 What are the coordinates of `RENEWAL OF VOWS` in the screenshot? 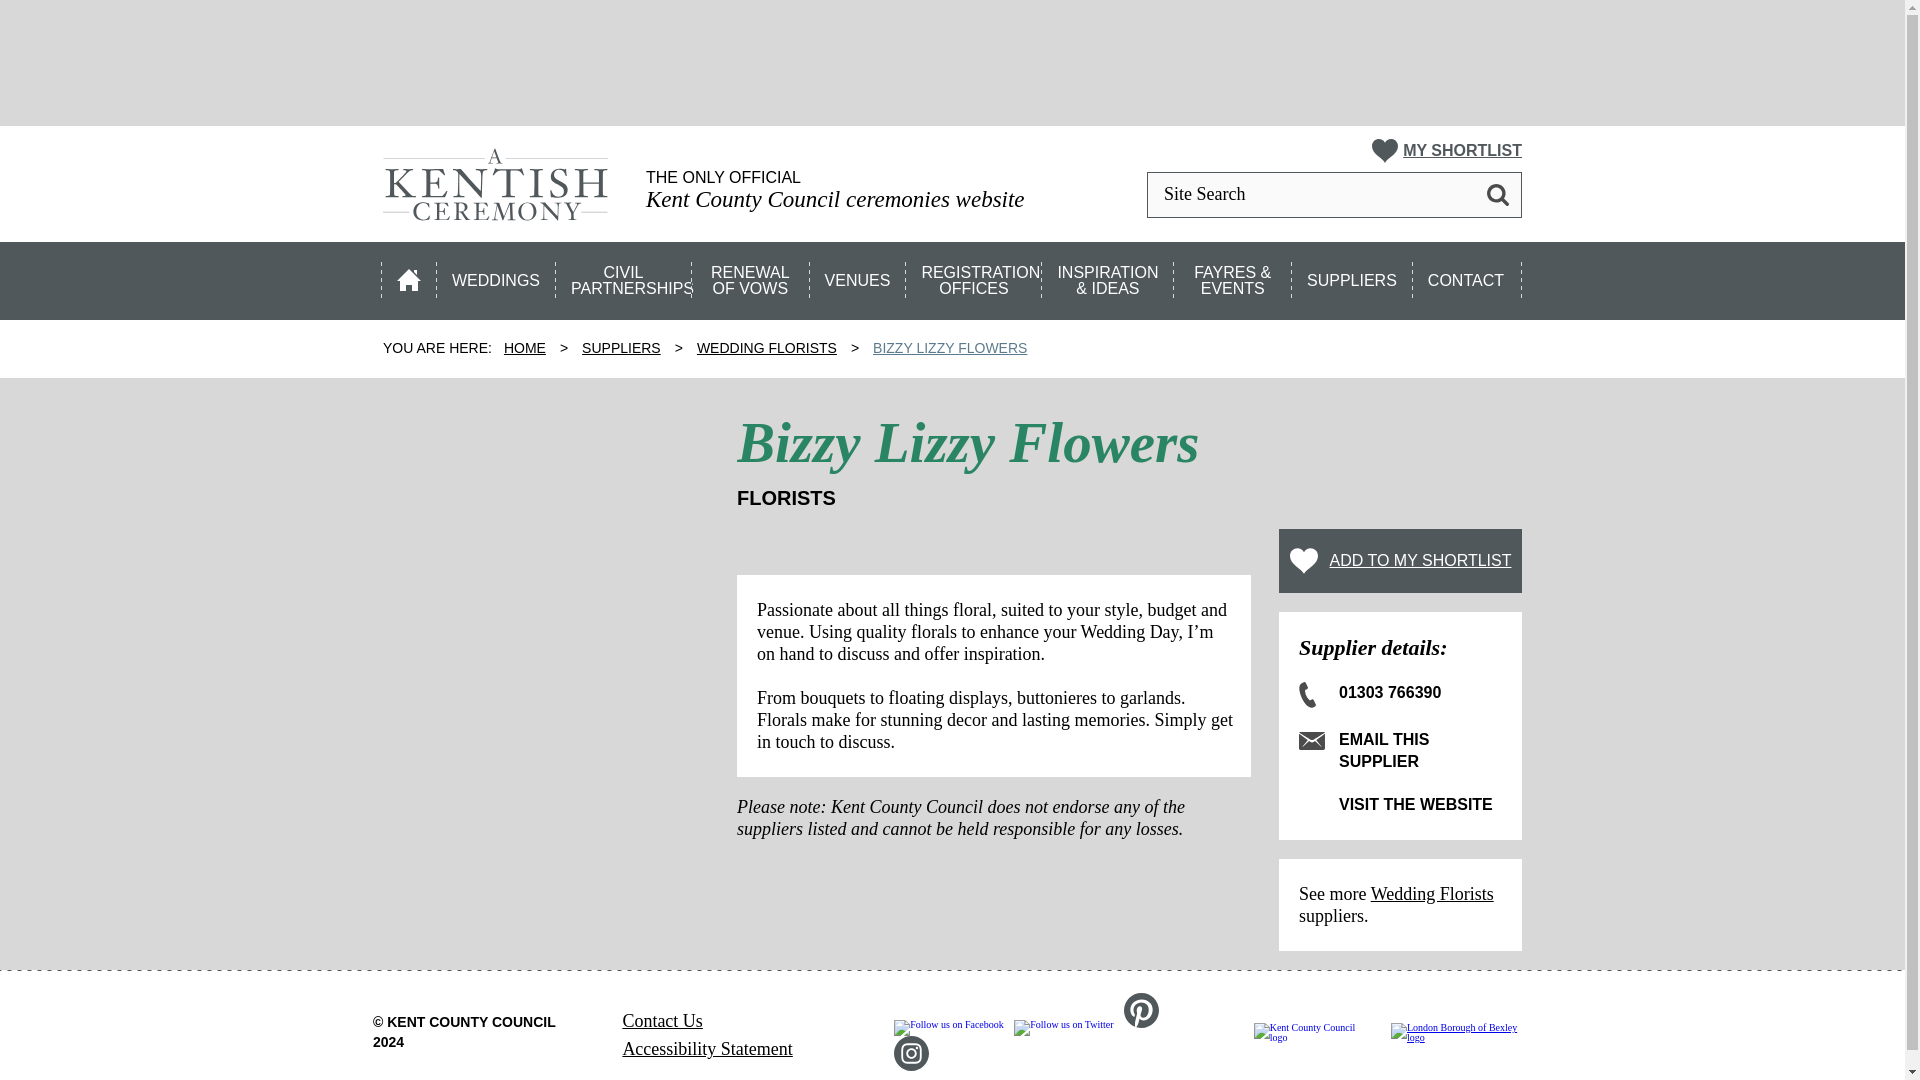 It's located at (752, 275).